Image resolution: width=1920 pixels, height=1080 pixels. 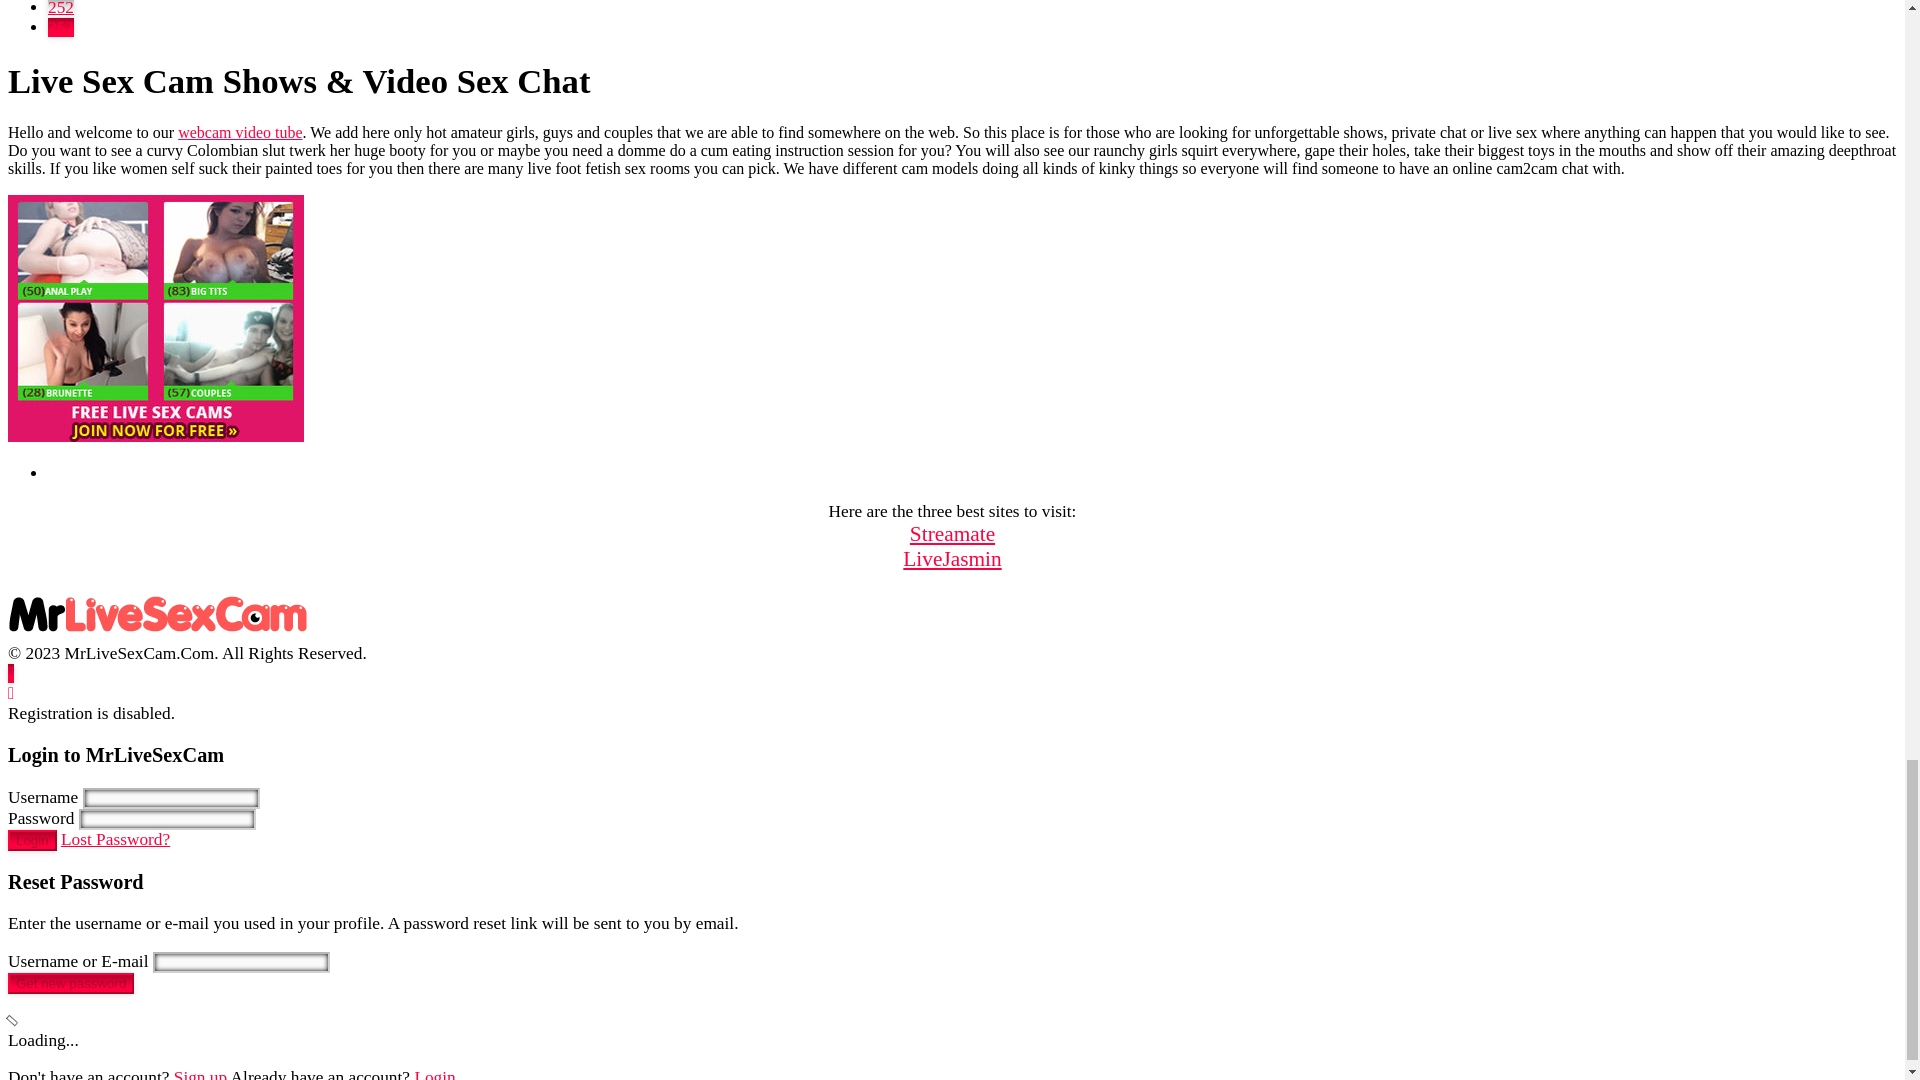 I want to click on 252, so click(x=61, y=8).